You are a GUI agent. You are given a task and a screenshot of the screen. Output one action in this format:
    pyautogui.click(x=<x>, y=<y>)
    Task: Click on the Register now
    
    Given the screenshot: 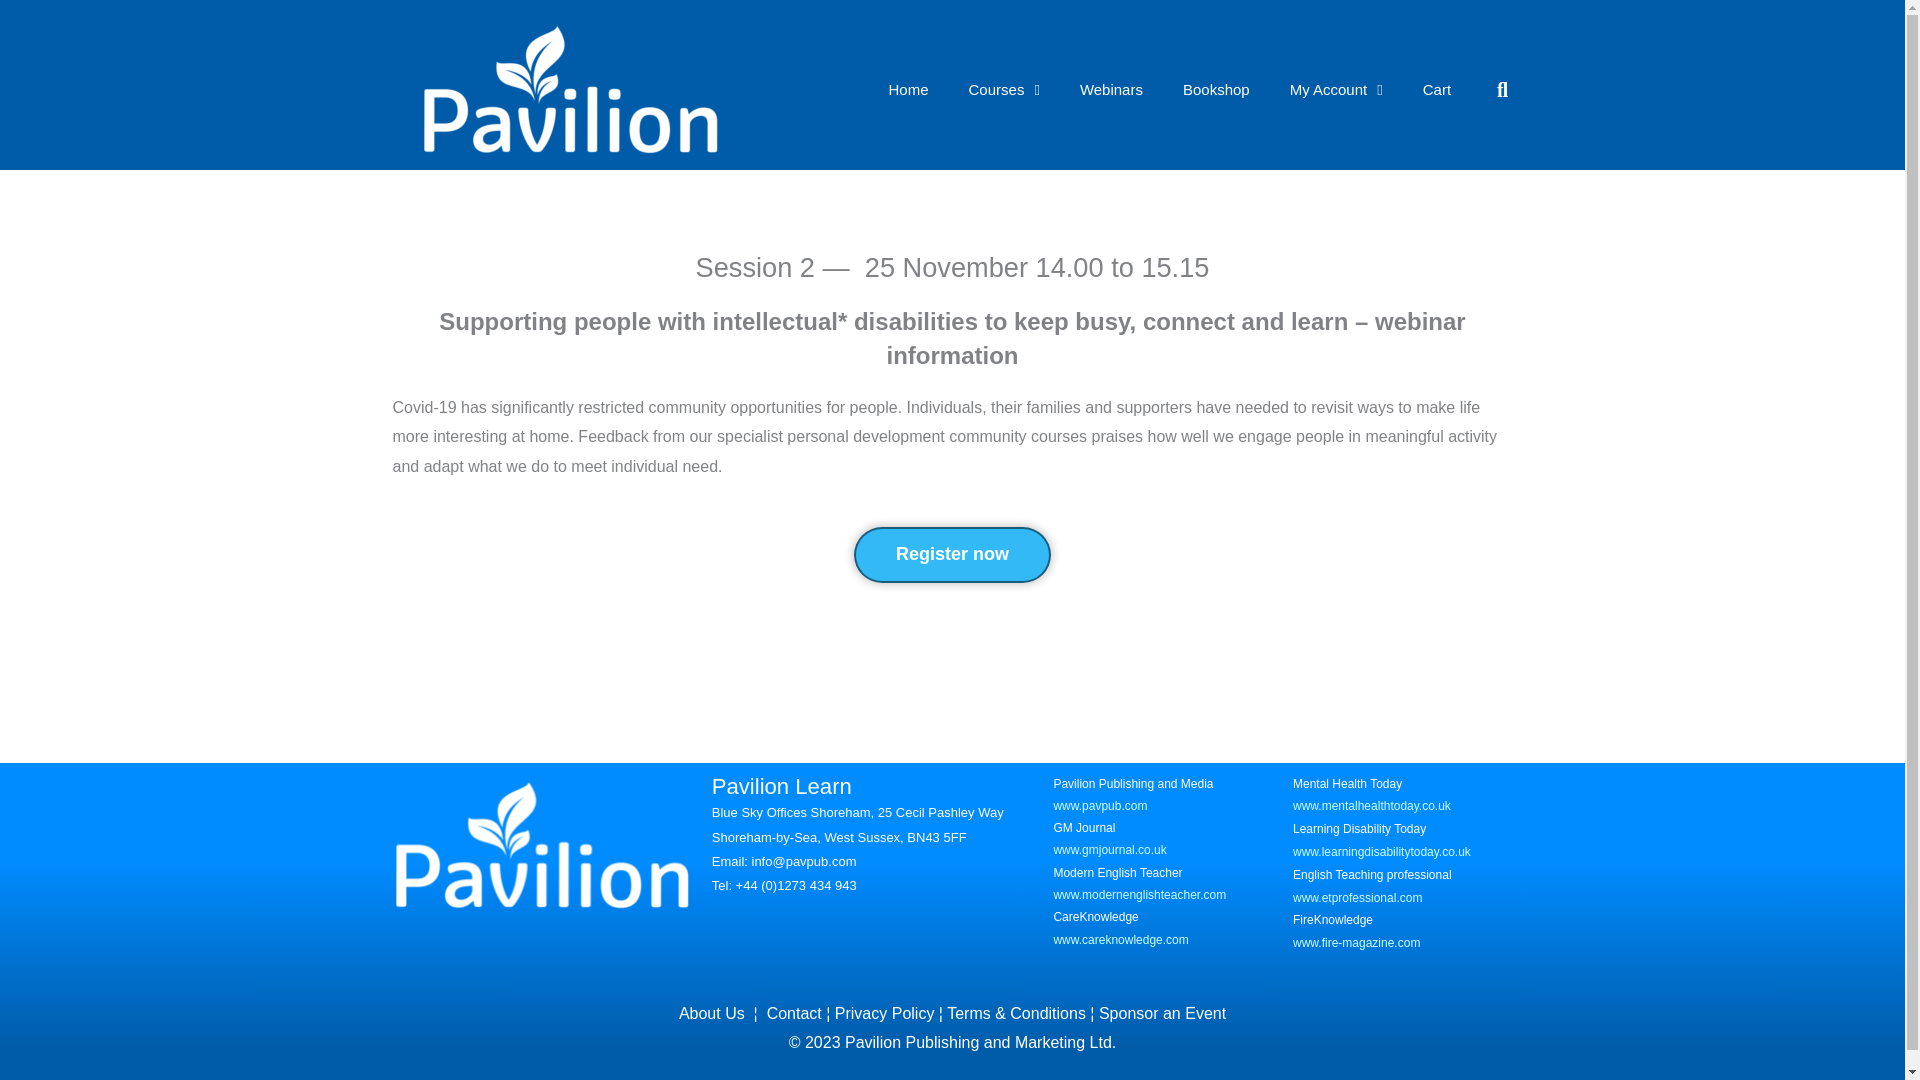 What is the action you would take?
    pyautogui.click(x=952, y=554)
    